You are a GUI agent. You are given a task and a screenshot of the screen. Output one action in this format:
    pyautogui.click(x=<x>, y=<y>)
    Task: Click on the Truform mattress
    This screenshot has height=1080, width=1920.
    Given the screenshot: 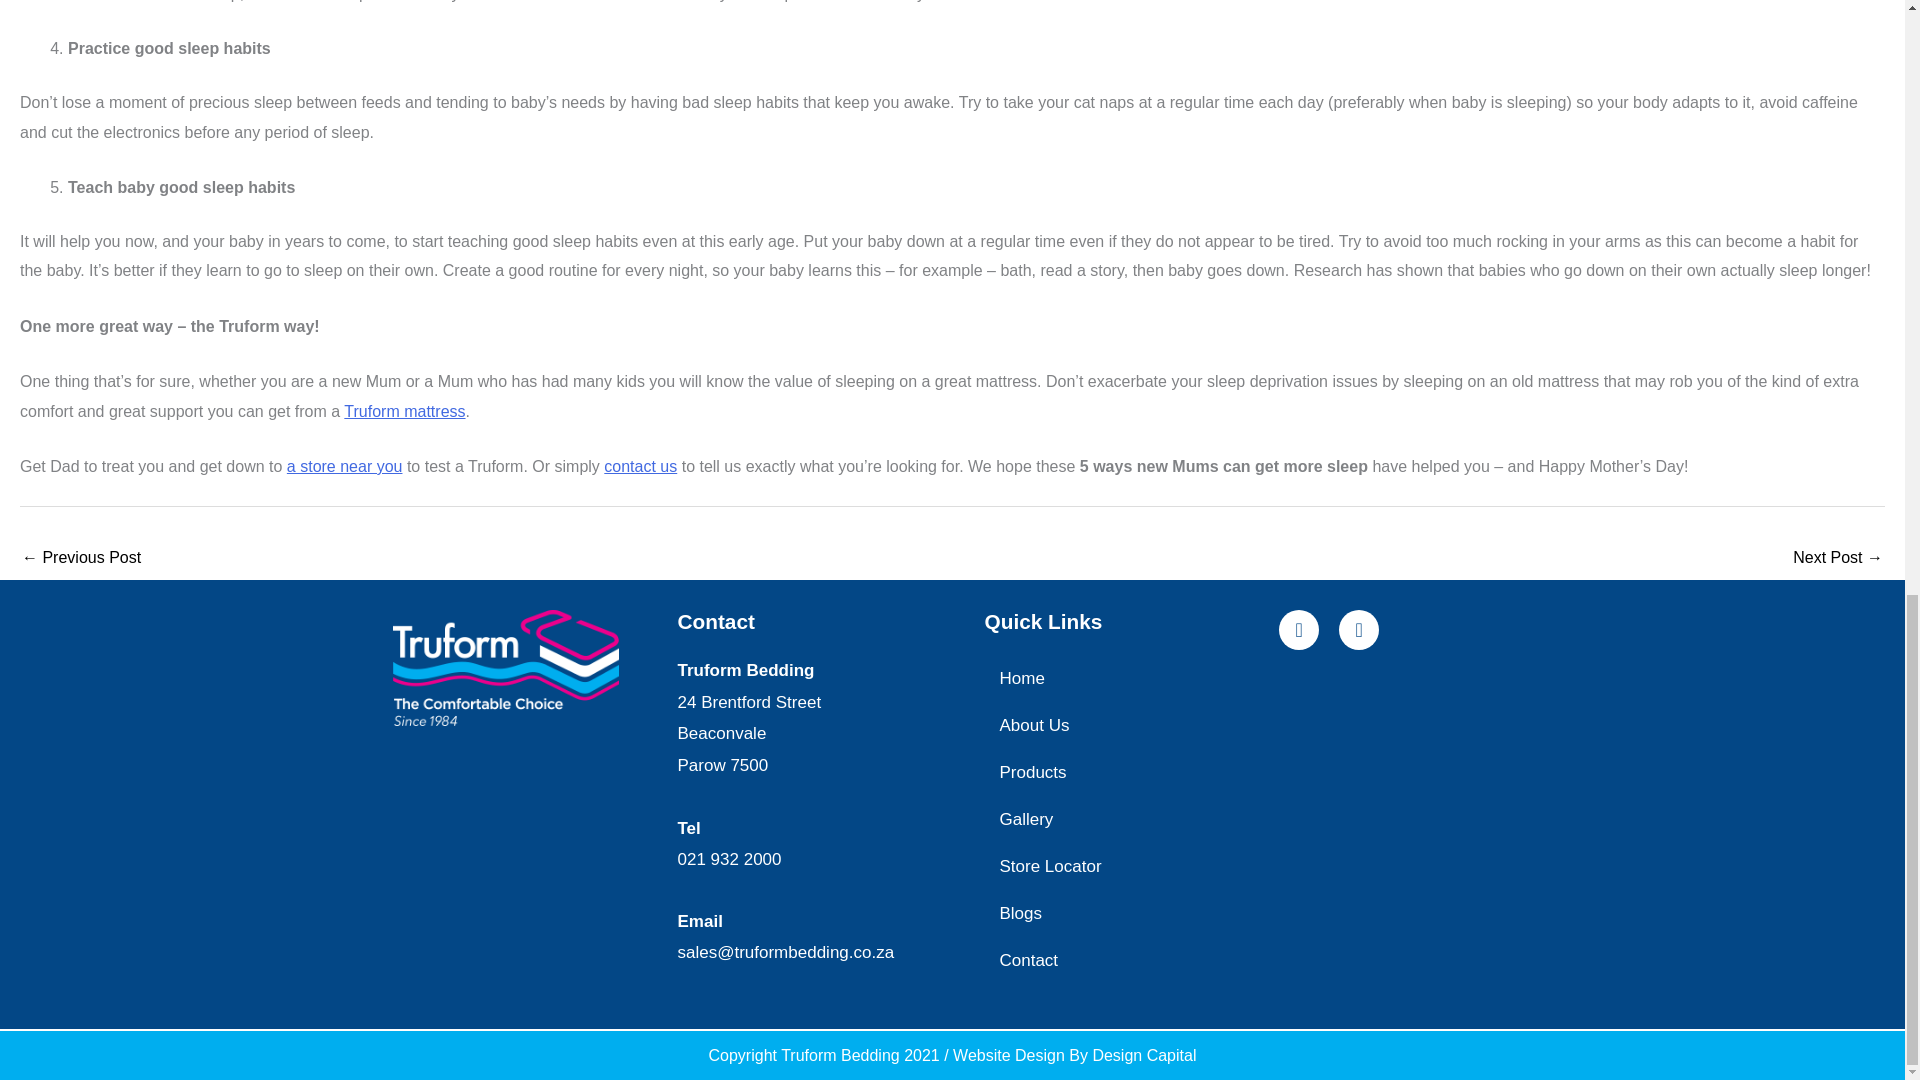 What is the action you would take?
    pyautogui.click(x=404, y=411)
    